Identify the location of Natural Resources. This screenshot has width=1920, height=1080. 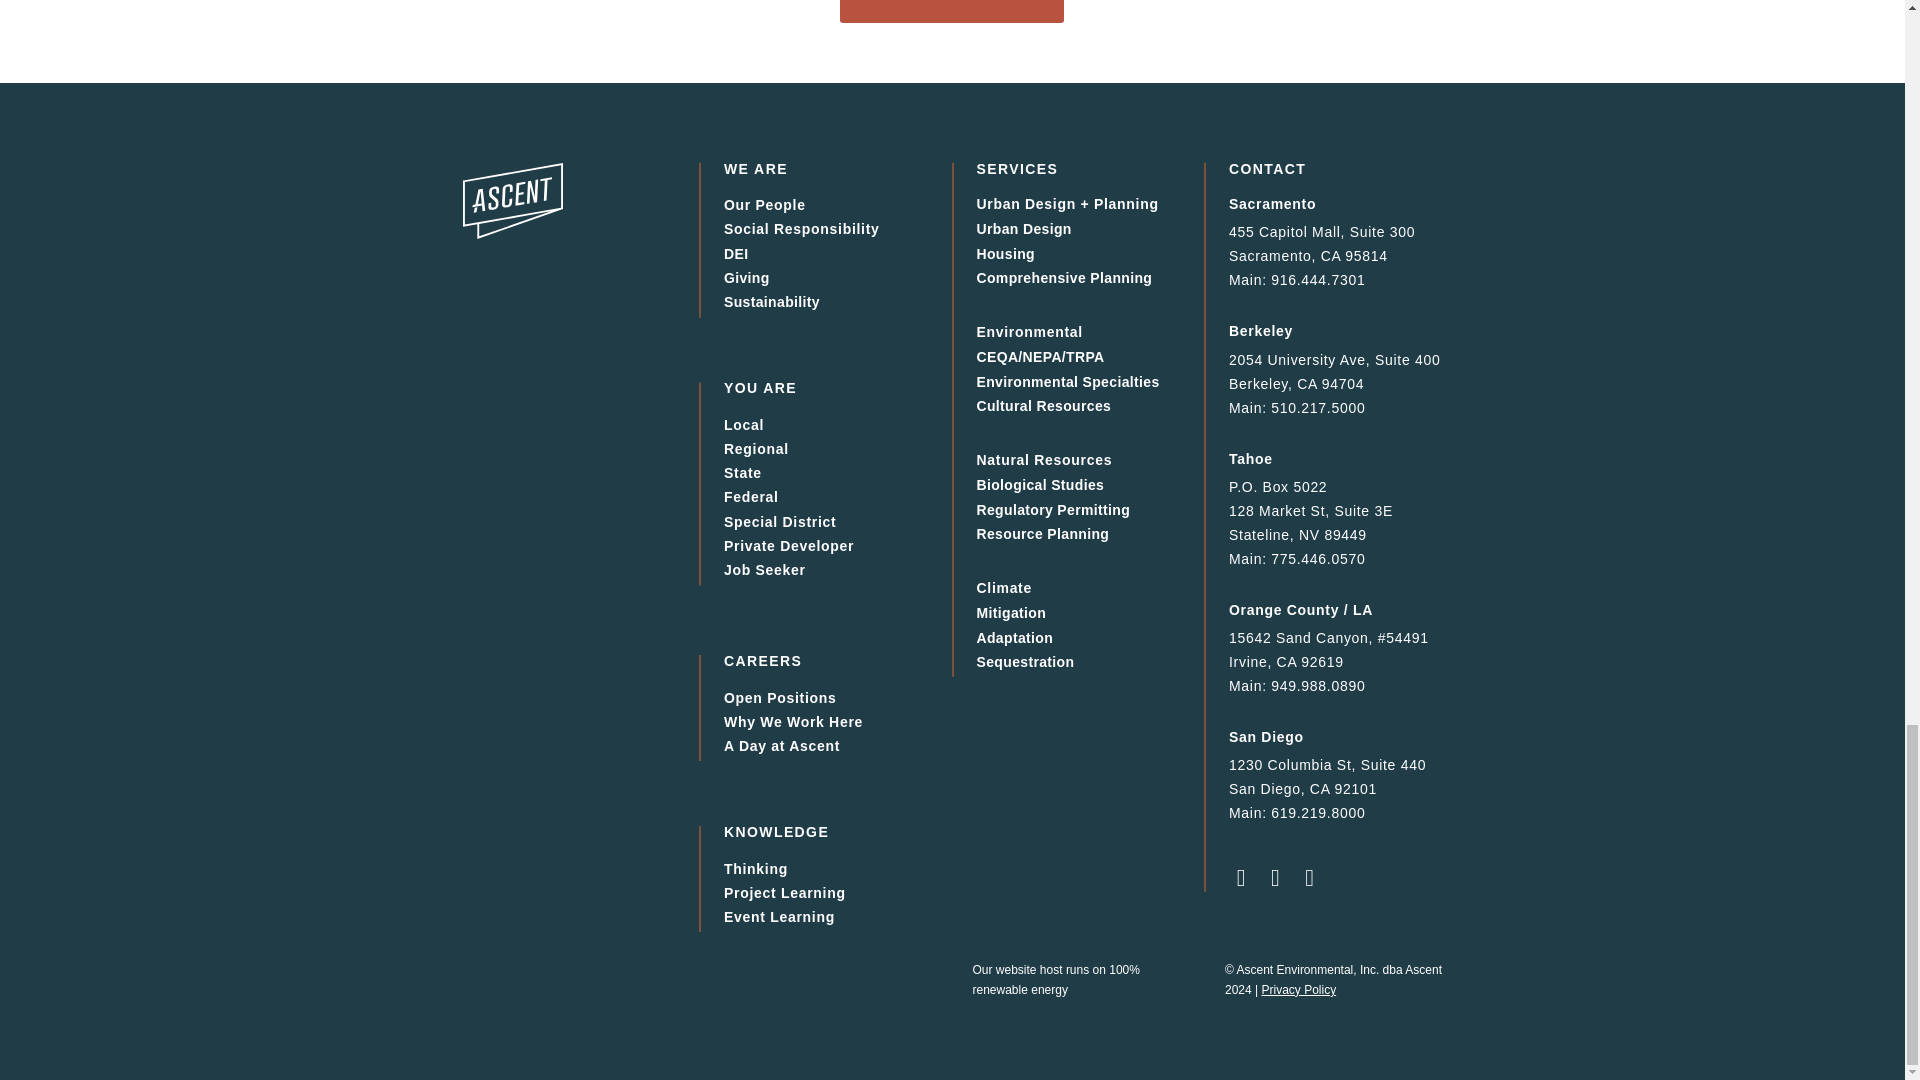
(1043, 460).